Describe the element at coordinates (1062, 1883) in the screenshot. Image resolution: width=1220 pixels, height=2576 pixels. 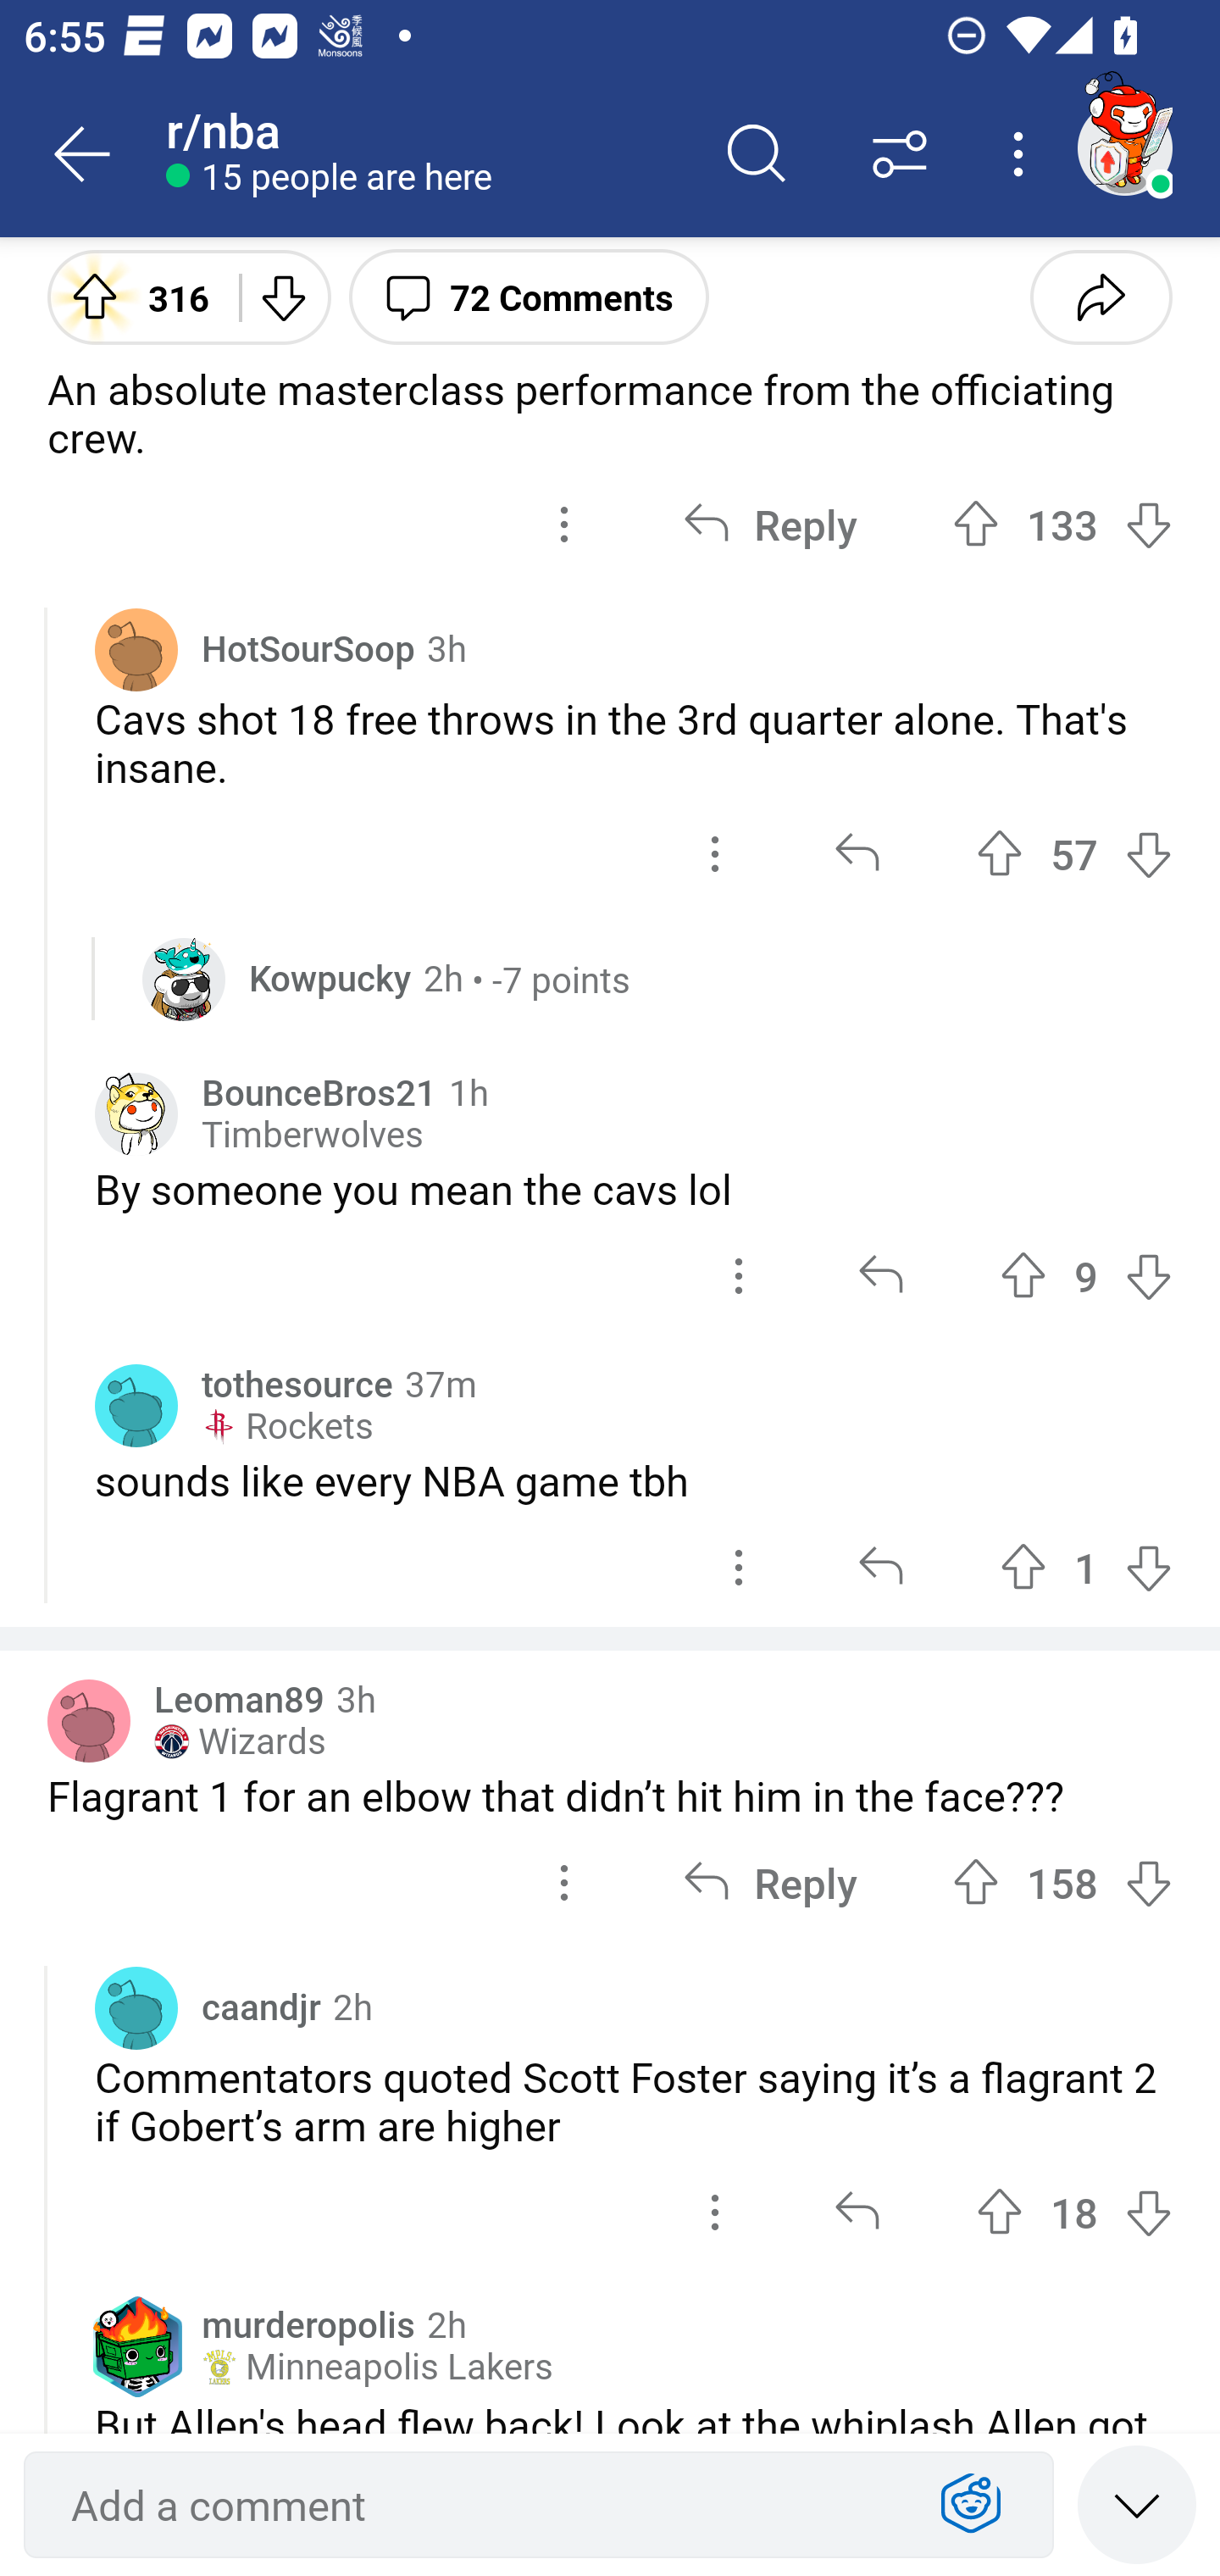
I see `Upvote 158 158 votes Downvote` at that location.